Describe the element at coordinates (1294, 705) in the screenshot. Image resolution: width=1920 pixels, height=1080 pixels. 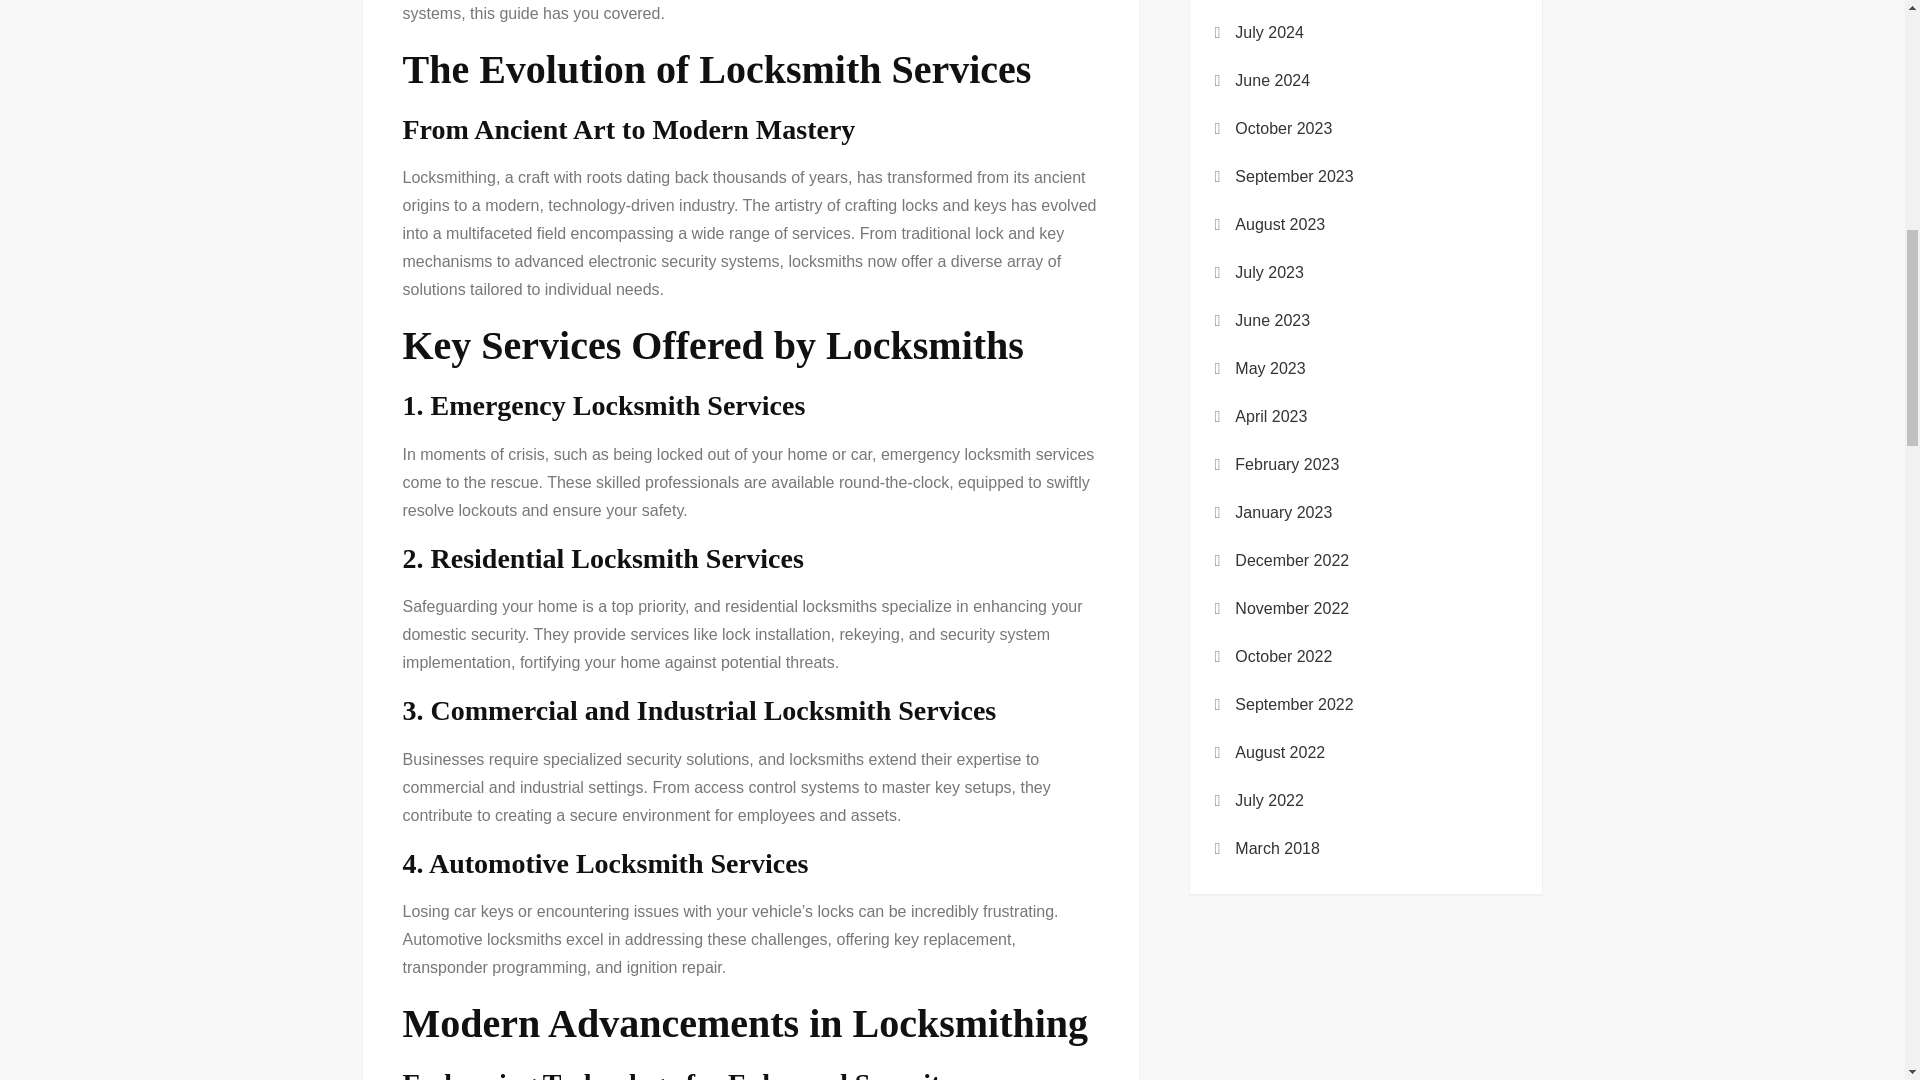
I see `September 2022` at that location.